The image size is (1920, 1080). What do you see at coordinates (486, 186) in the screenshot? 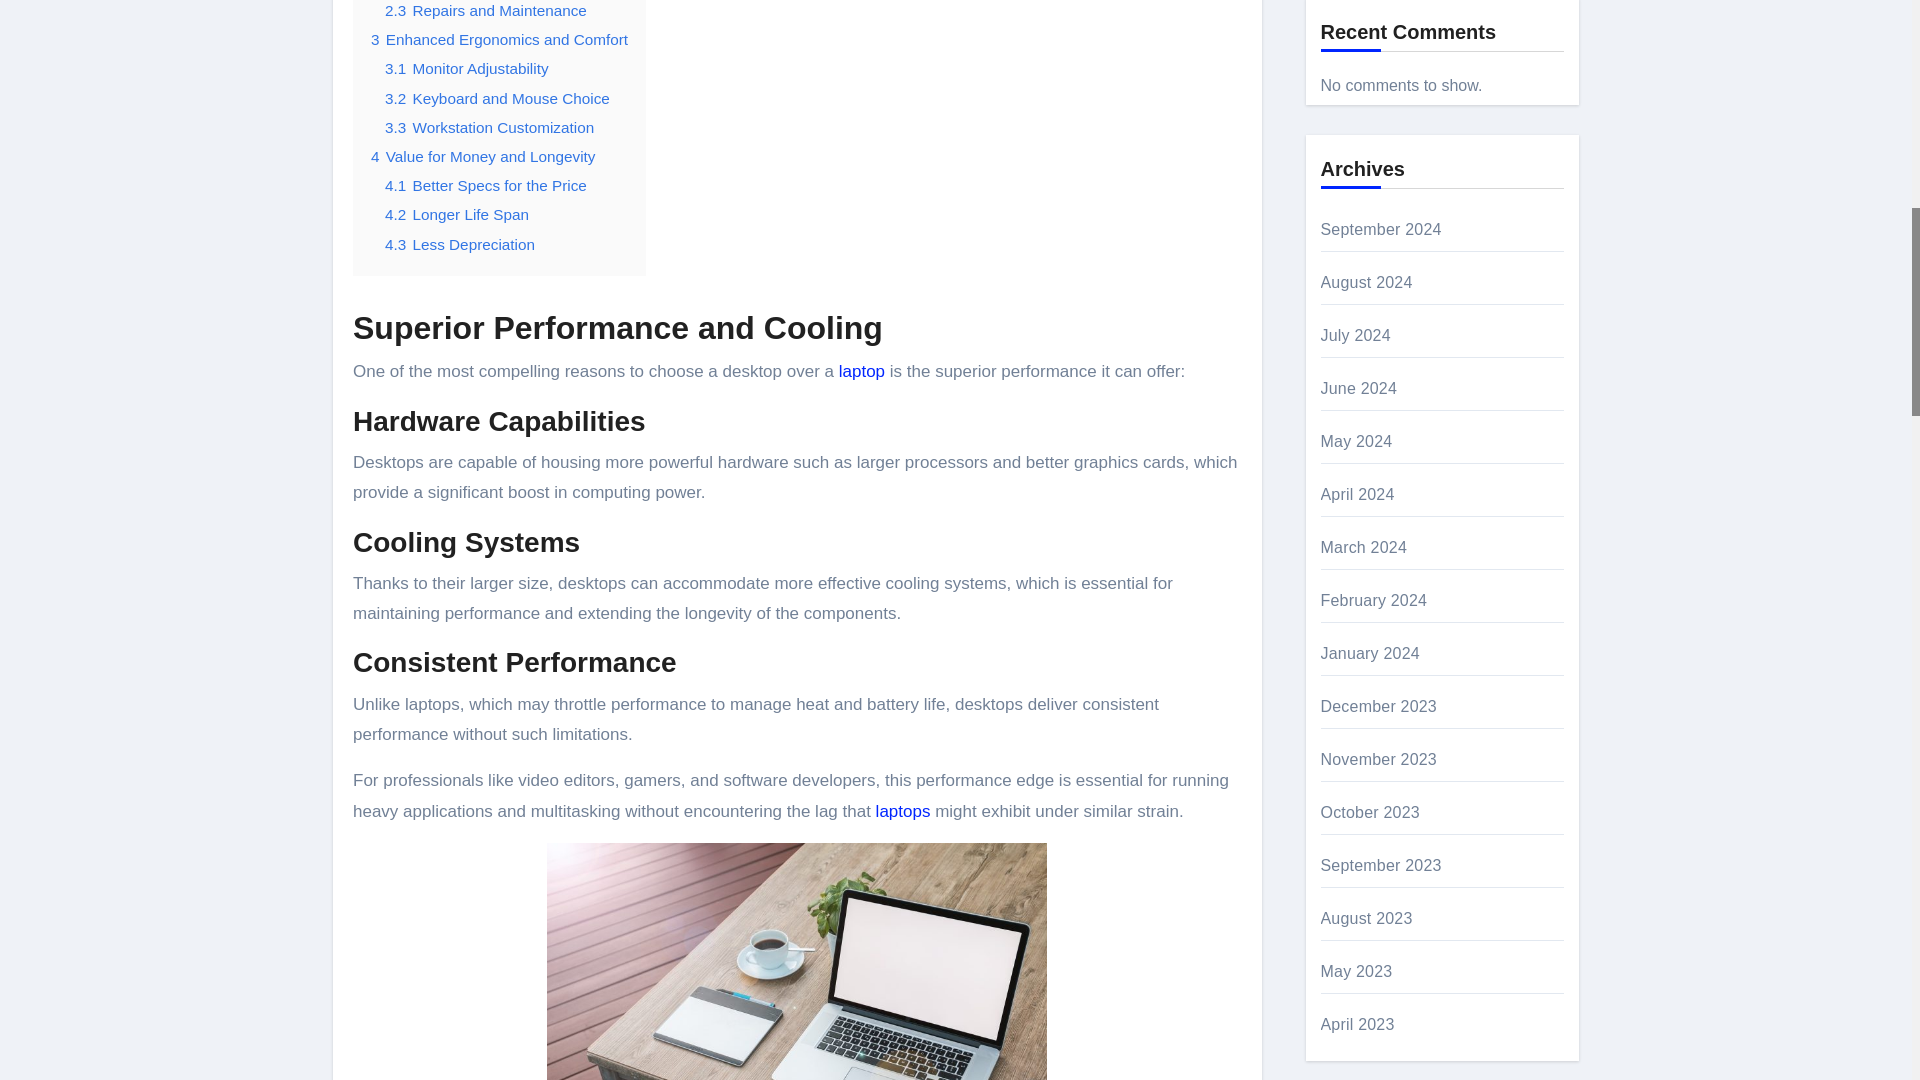
I see `4.1 Better Specs for the Price` at bounding box center [486, 186].